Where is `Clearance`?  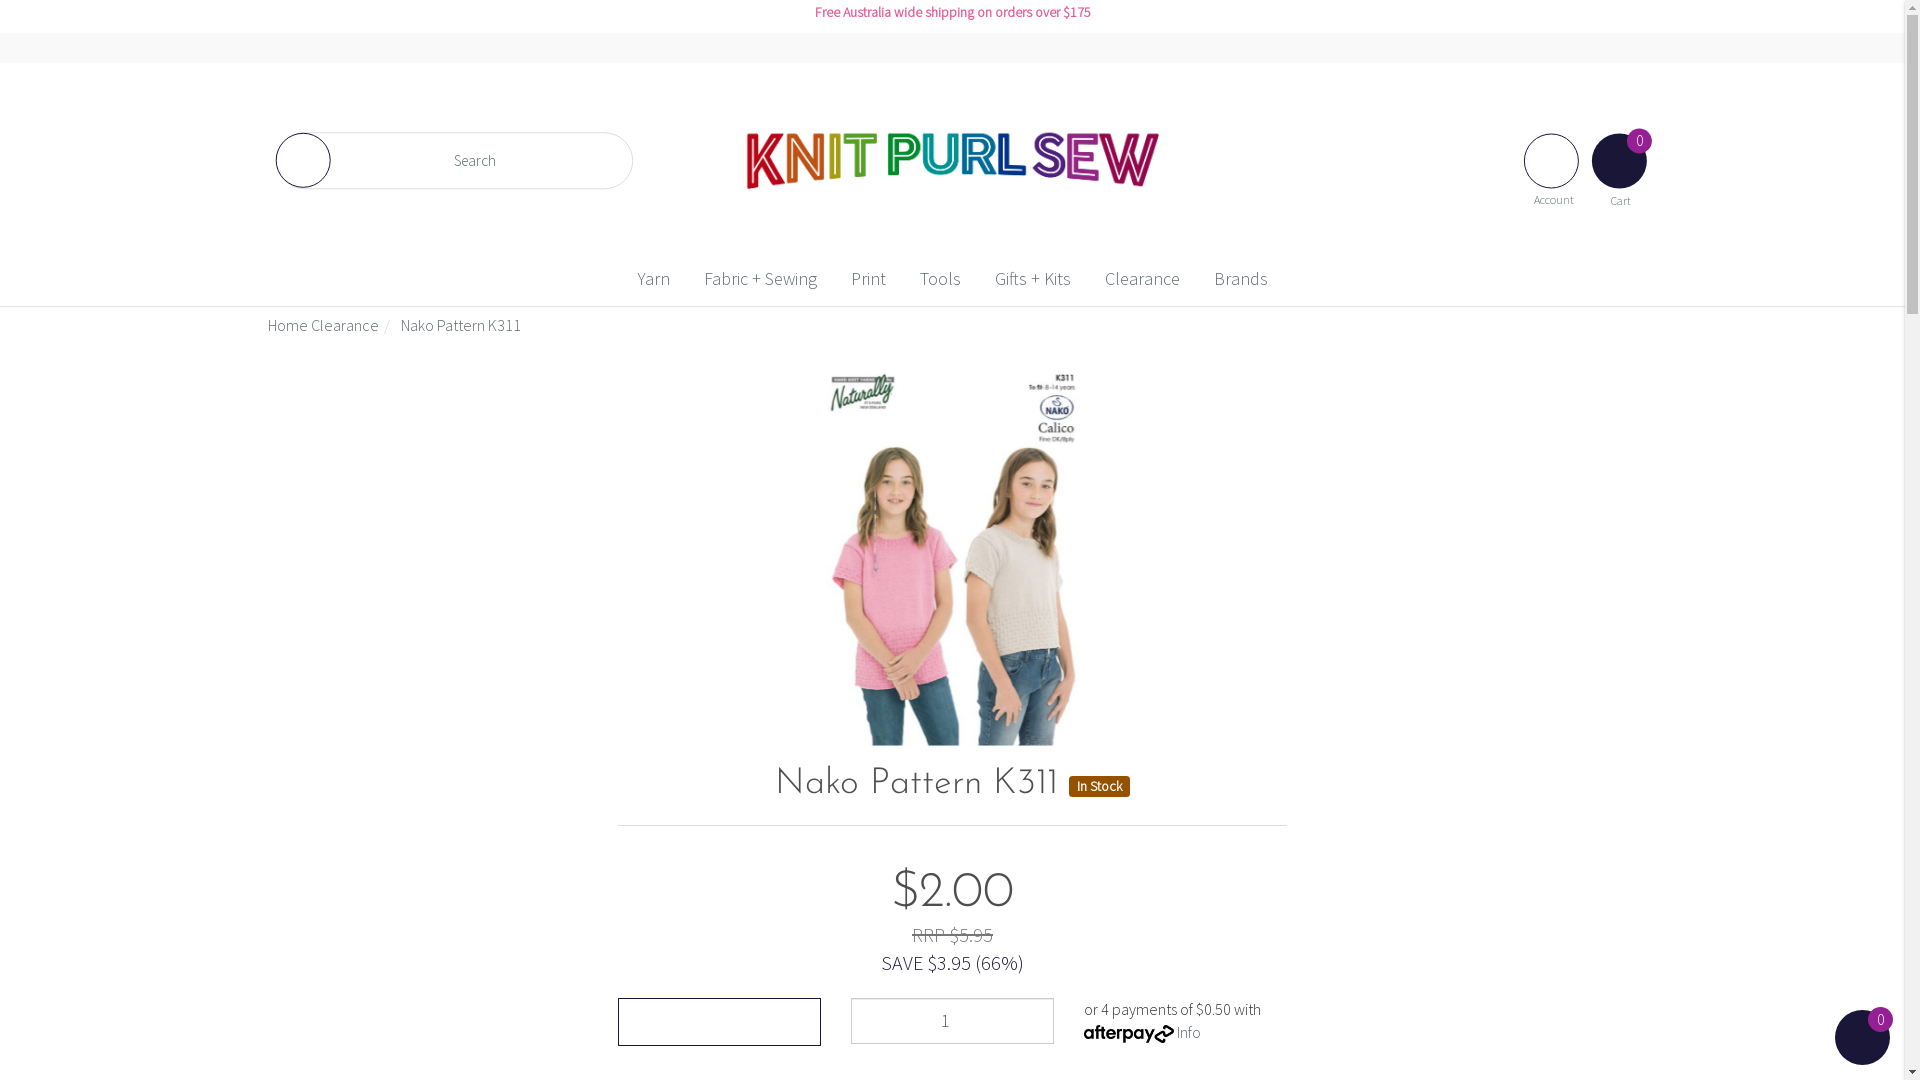
Clearance is located at coordinates (1142, 279).